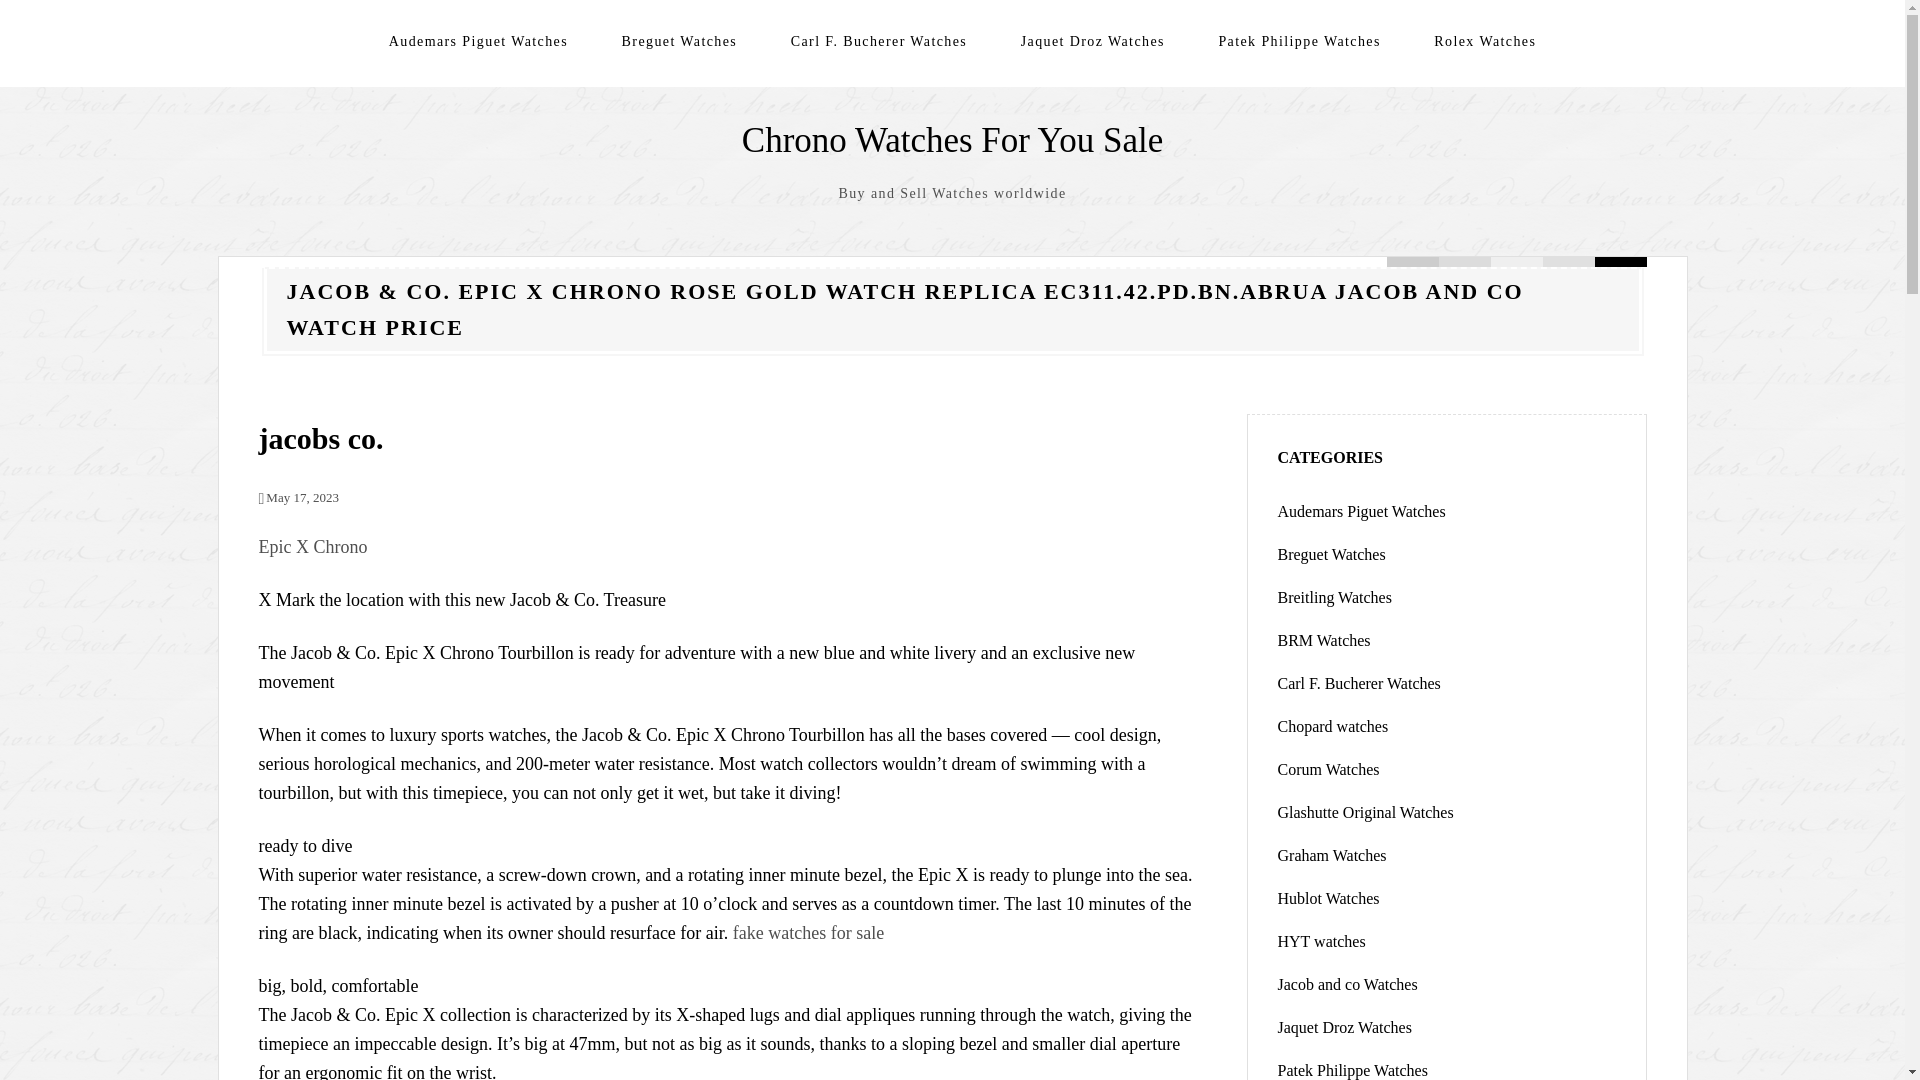  What do you see at coordinates (1362, 511) in the screenshot?
I see `Audemars Piguet Watches` at bounding box center [1362, 511].